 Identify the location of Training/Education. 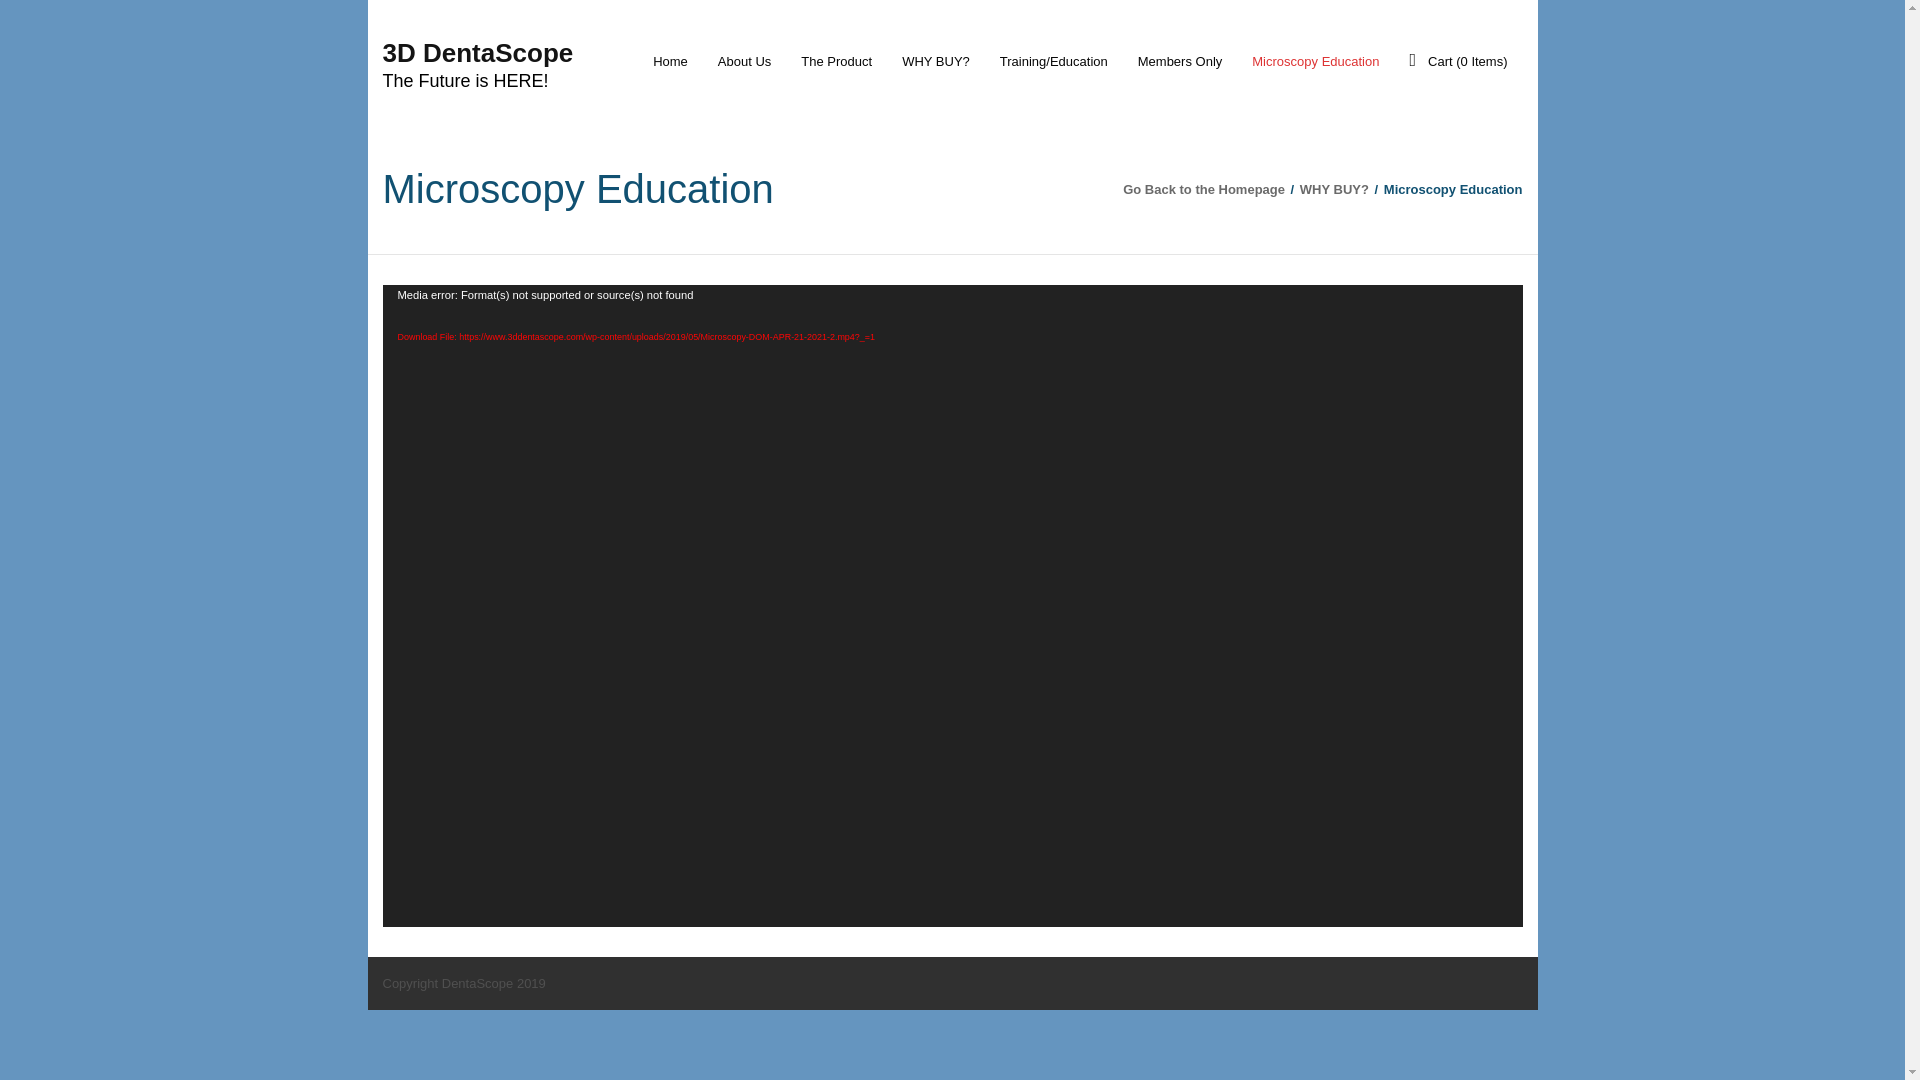
(1054, 62).